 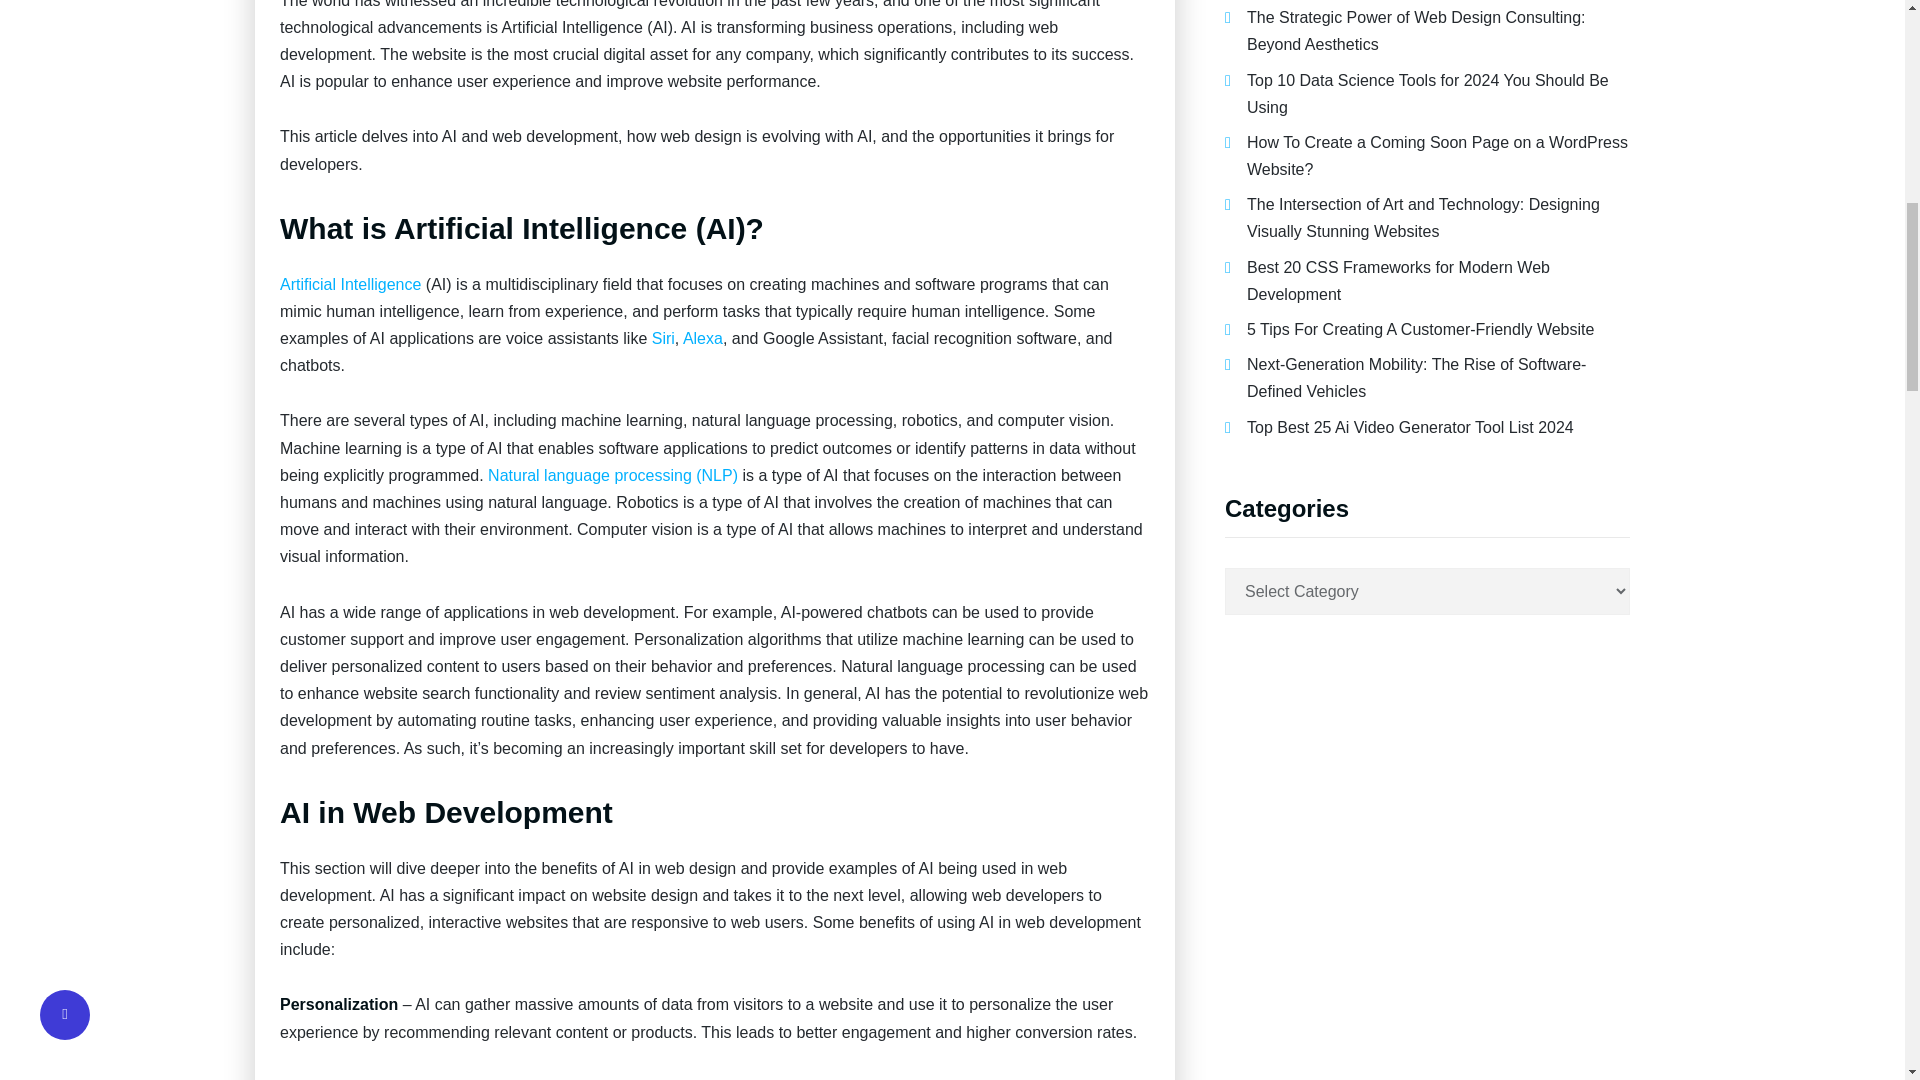 I want to click on Best 20 CSS Frameworks for Modern Web Development, so click(x=1398, y=281).